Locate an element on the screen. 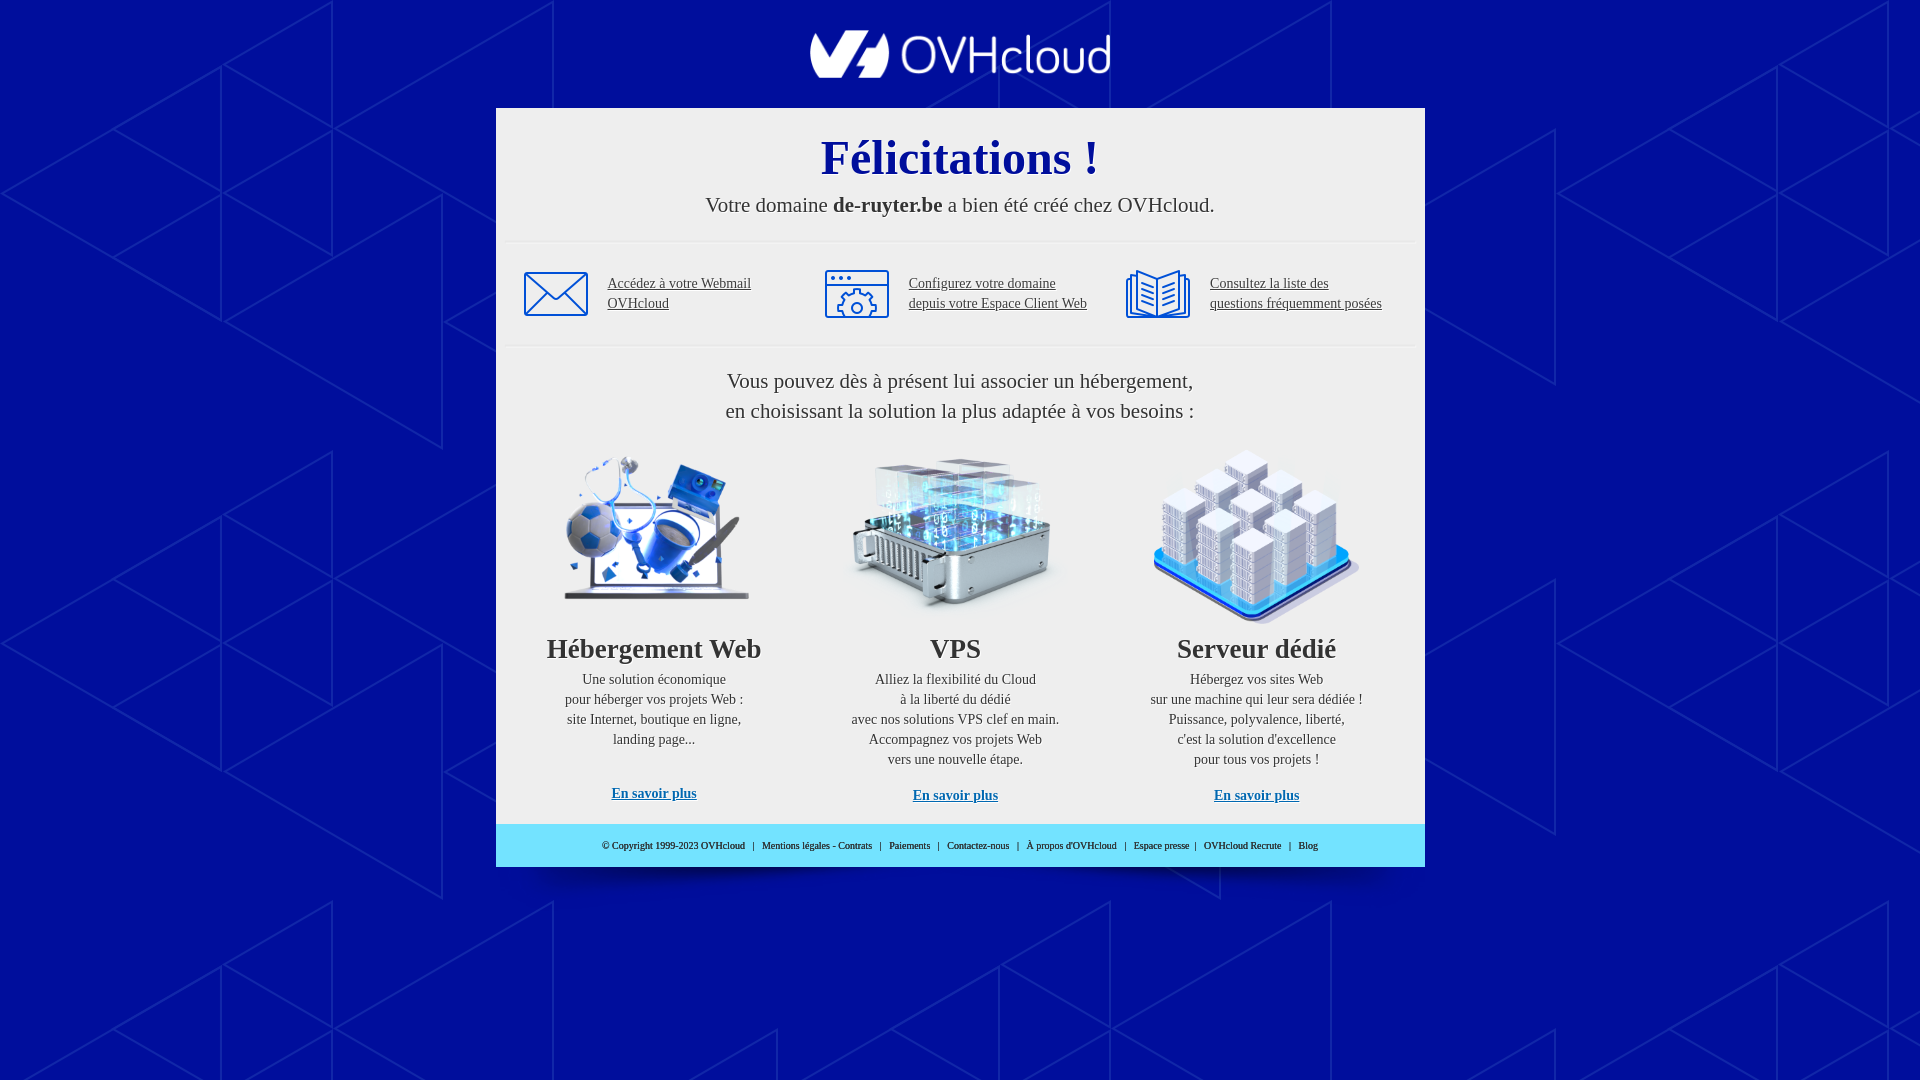  Paiements is located at coordinates (910, 846).